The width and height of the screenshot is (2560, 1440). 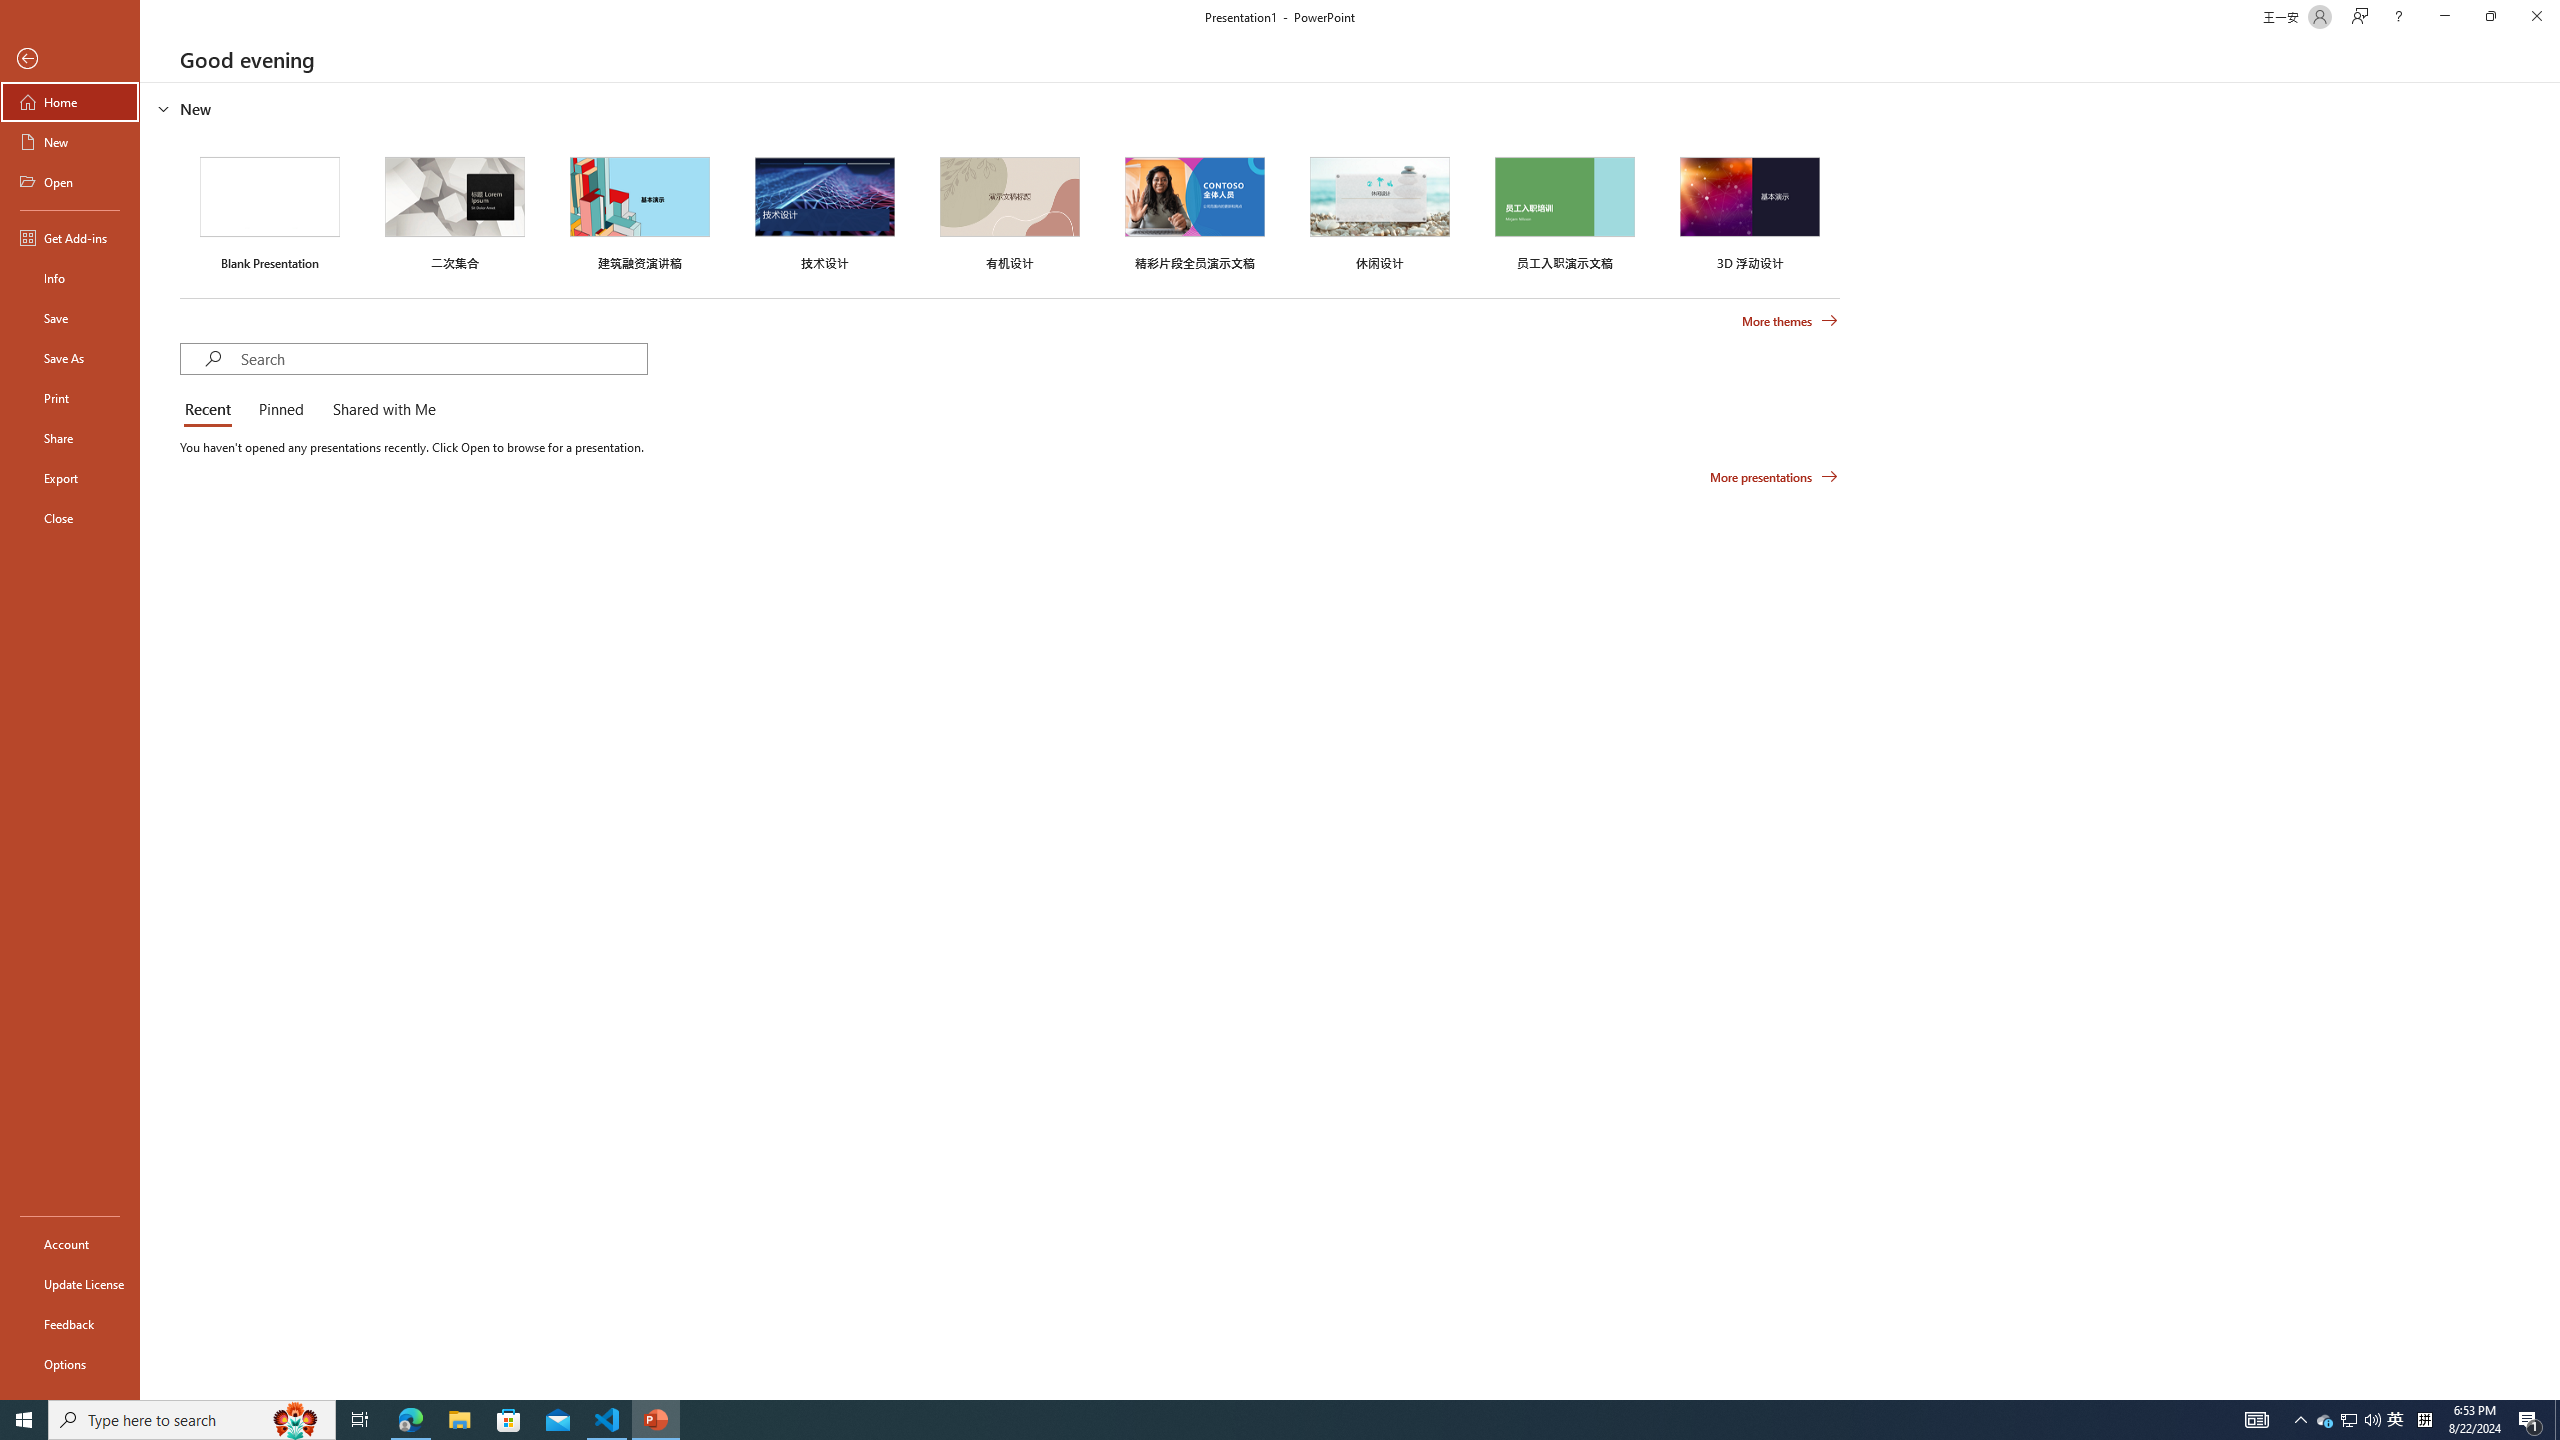 What do you see at coordinates (70, 1363) in the screenshot?
I see `Options` at bounding box center [70, 1363].